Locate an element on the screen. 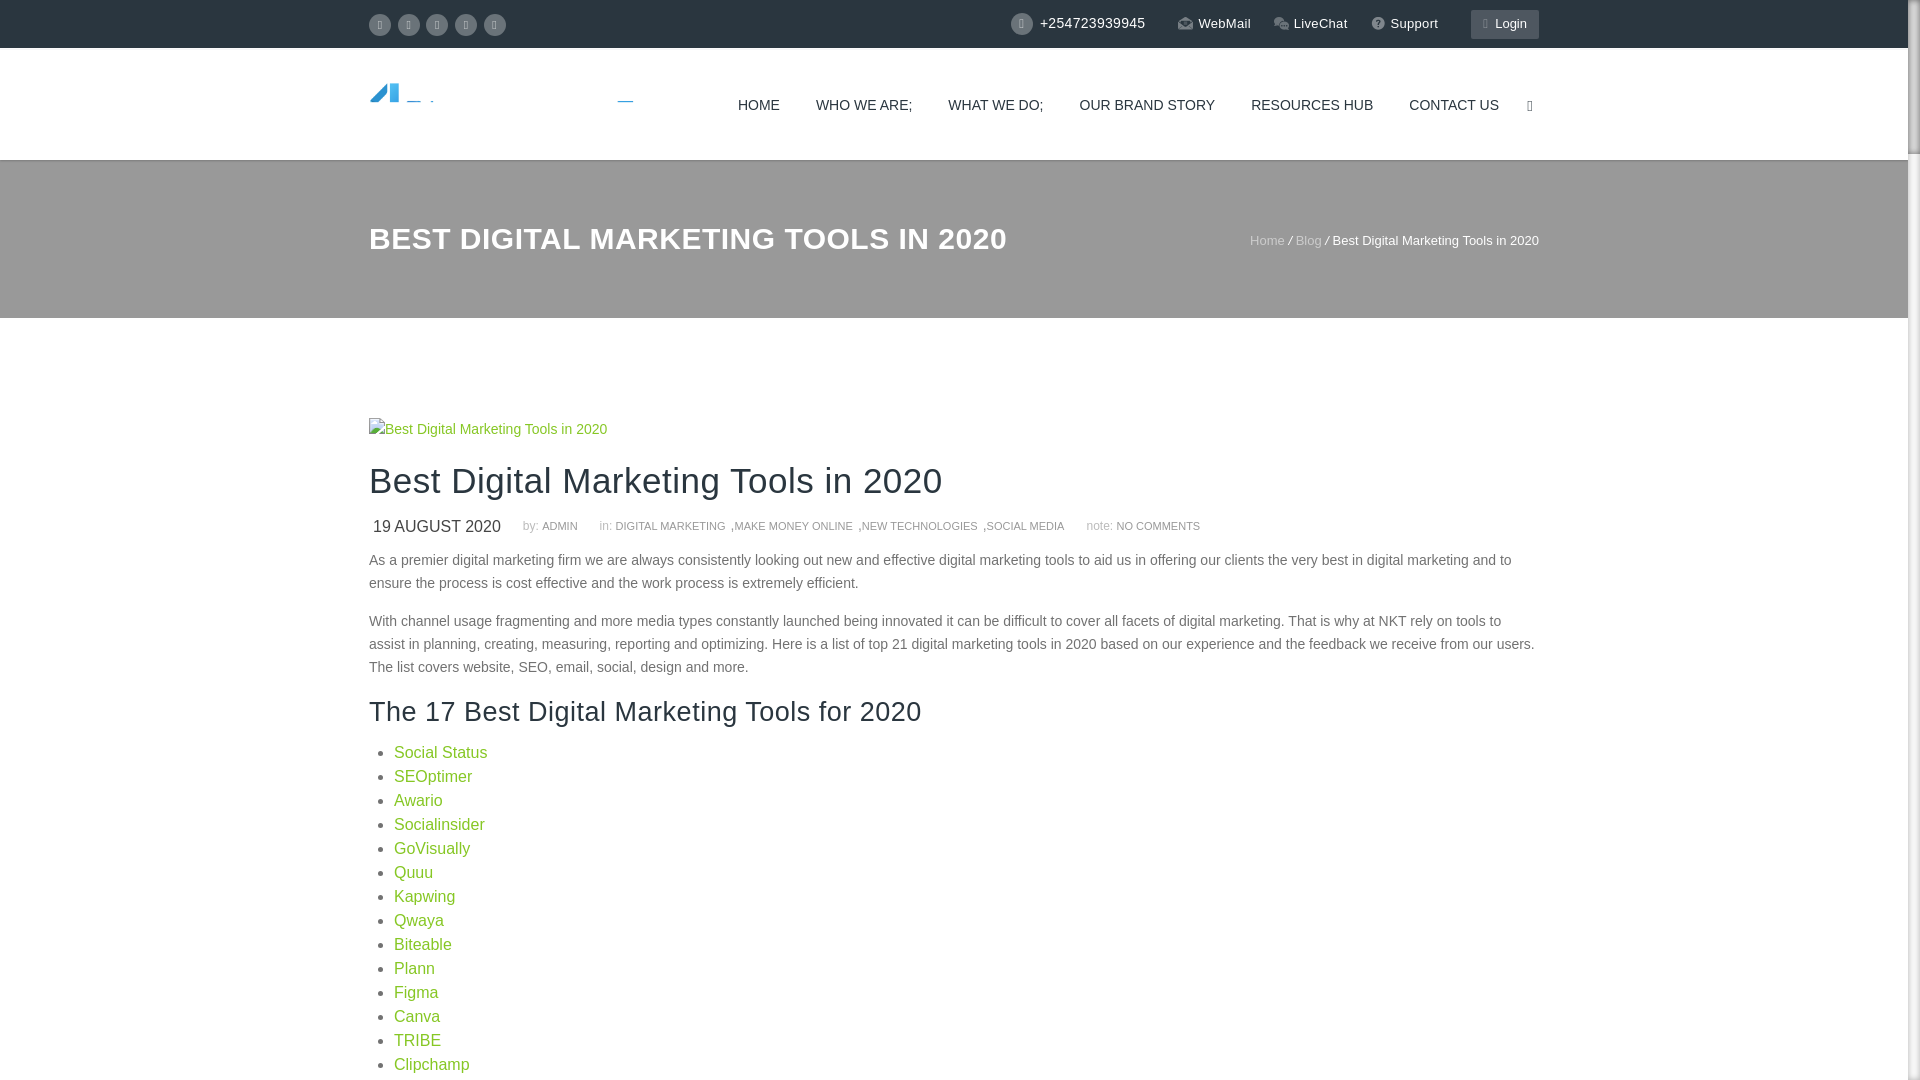 Image resolution: width=1920 pixels, height=1080 pixels. LiveChat is located at coordinates (1310, 22).